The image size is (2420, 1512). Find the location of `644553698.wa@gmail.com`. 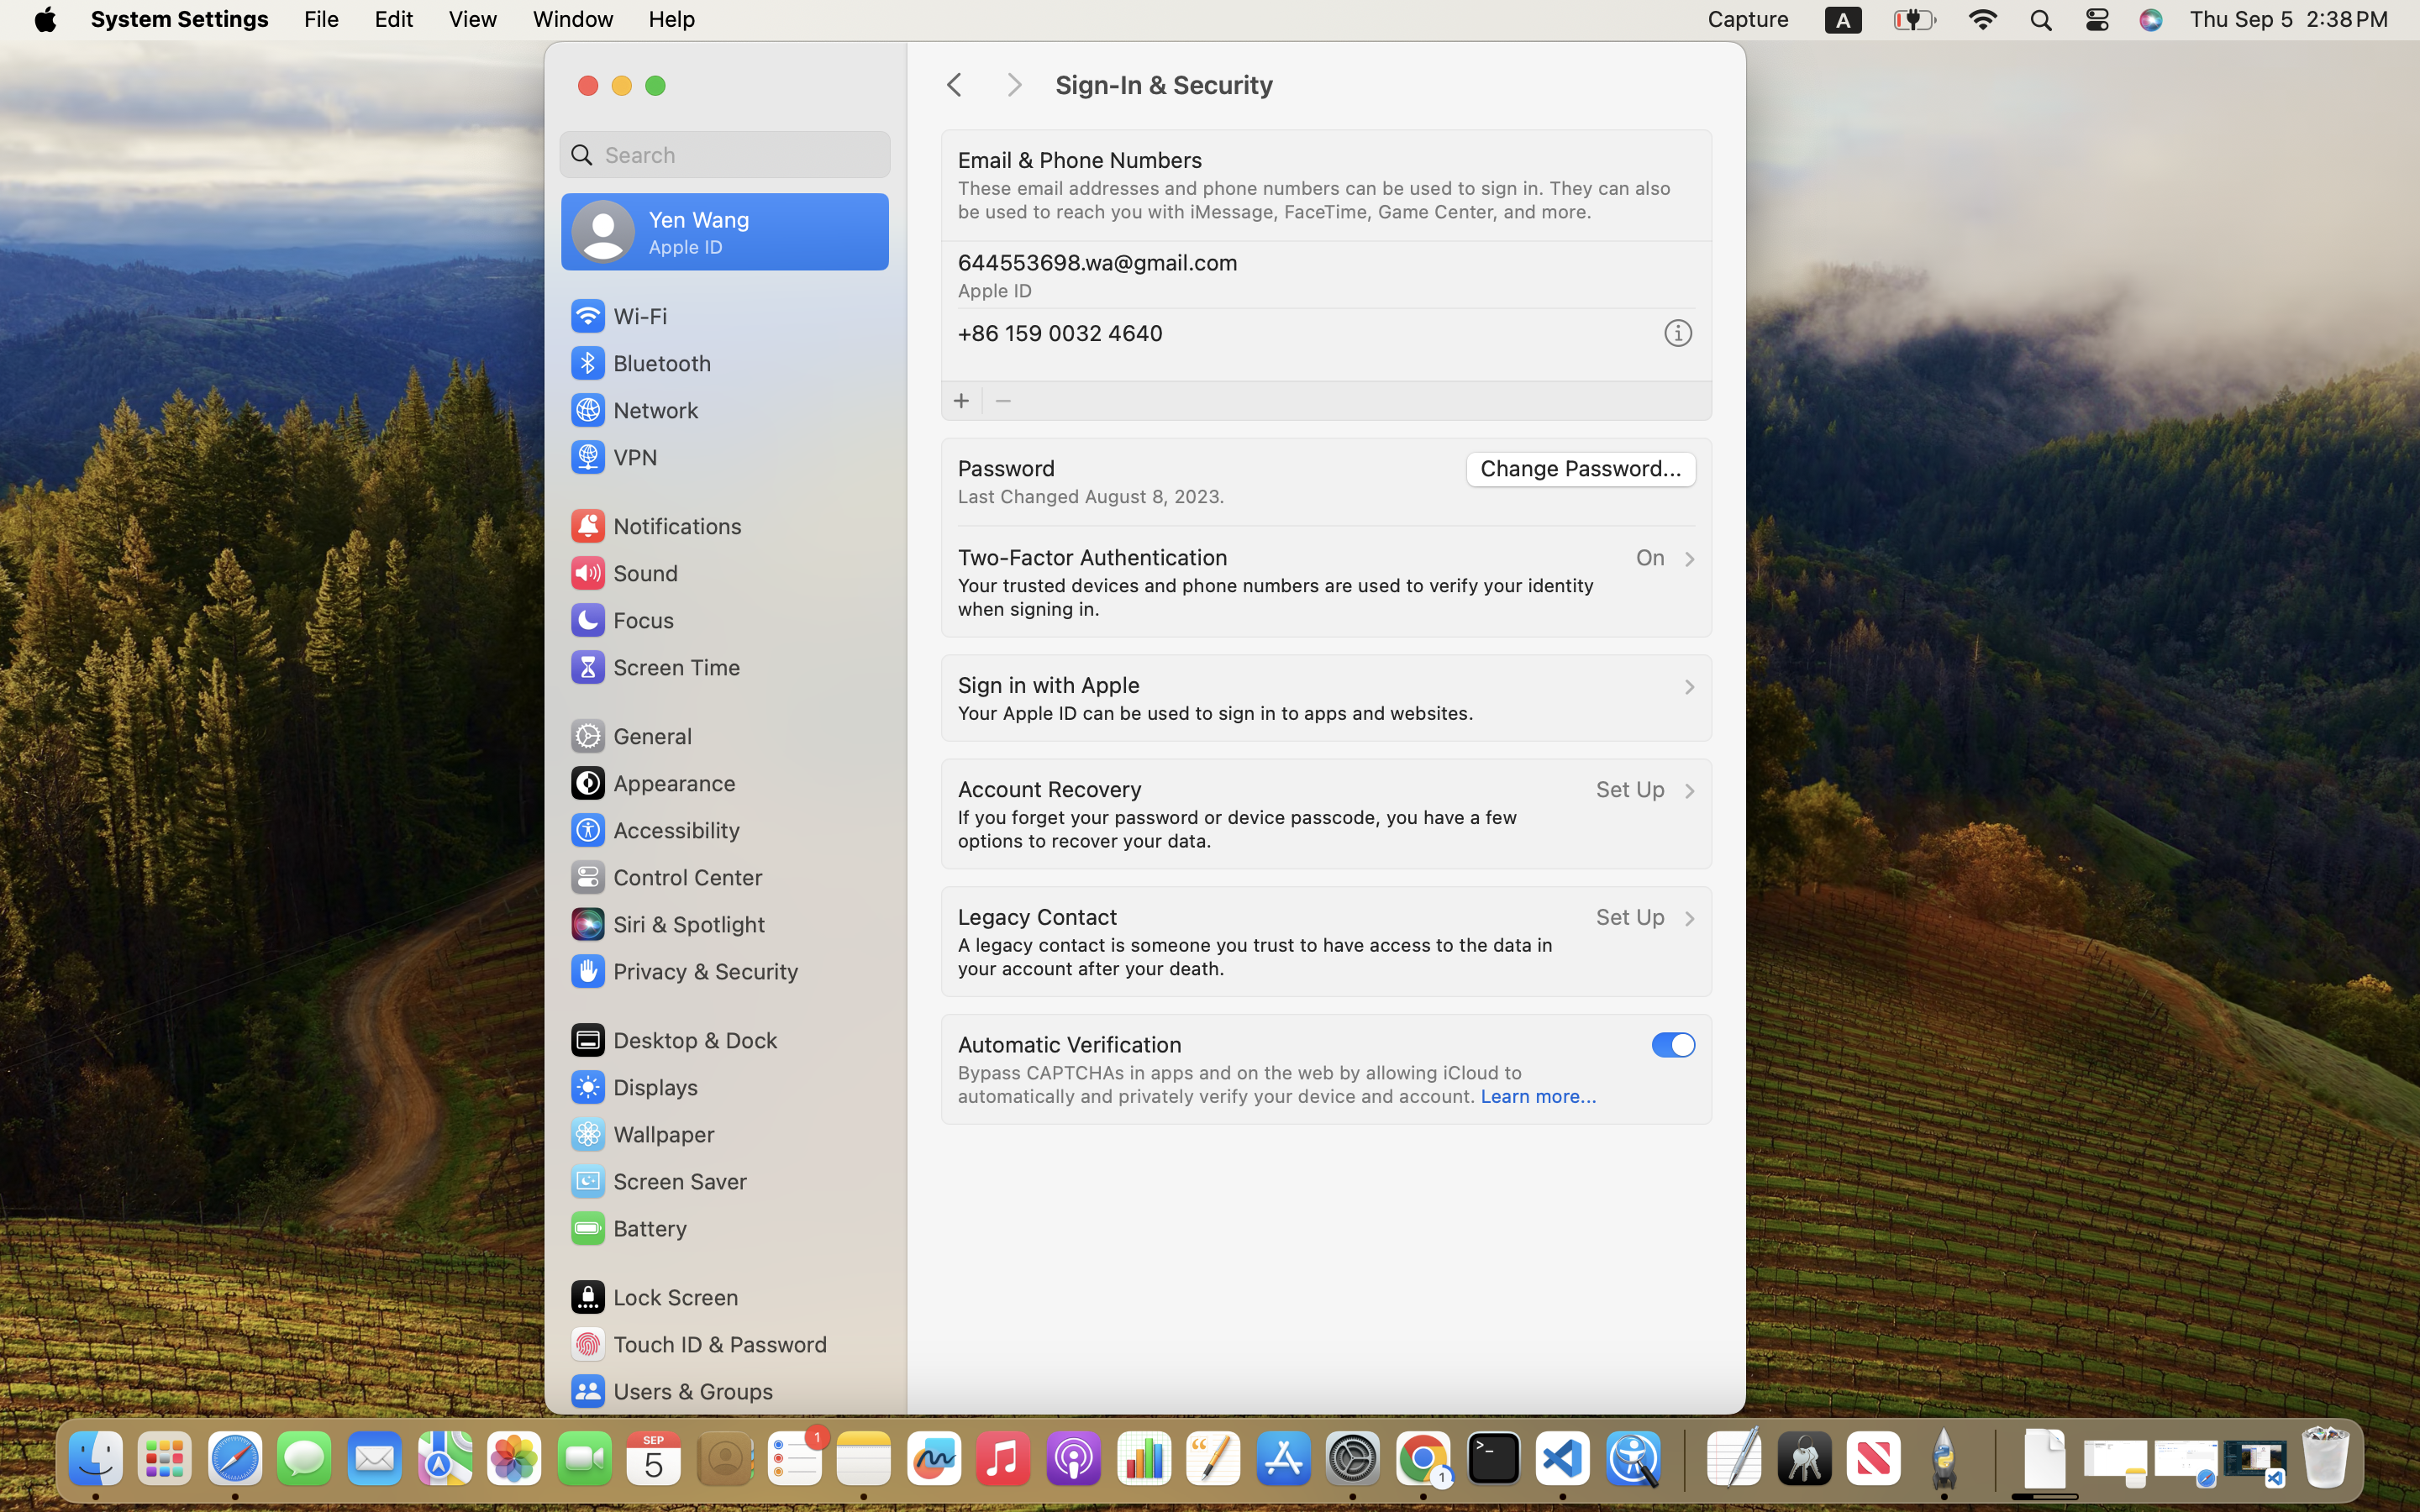

644553698.wa@gmail.com is located at coordinates (1097, 262).